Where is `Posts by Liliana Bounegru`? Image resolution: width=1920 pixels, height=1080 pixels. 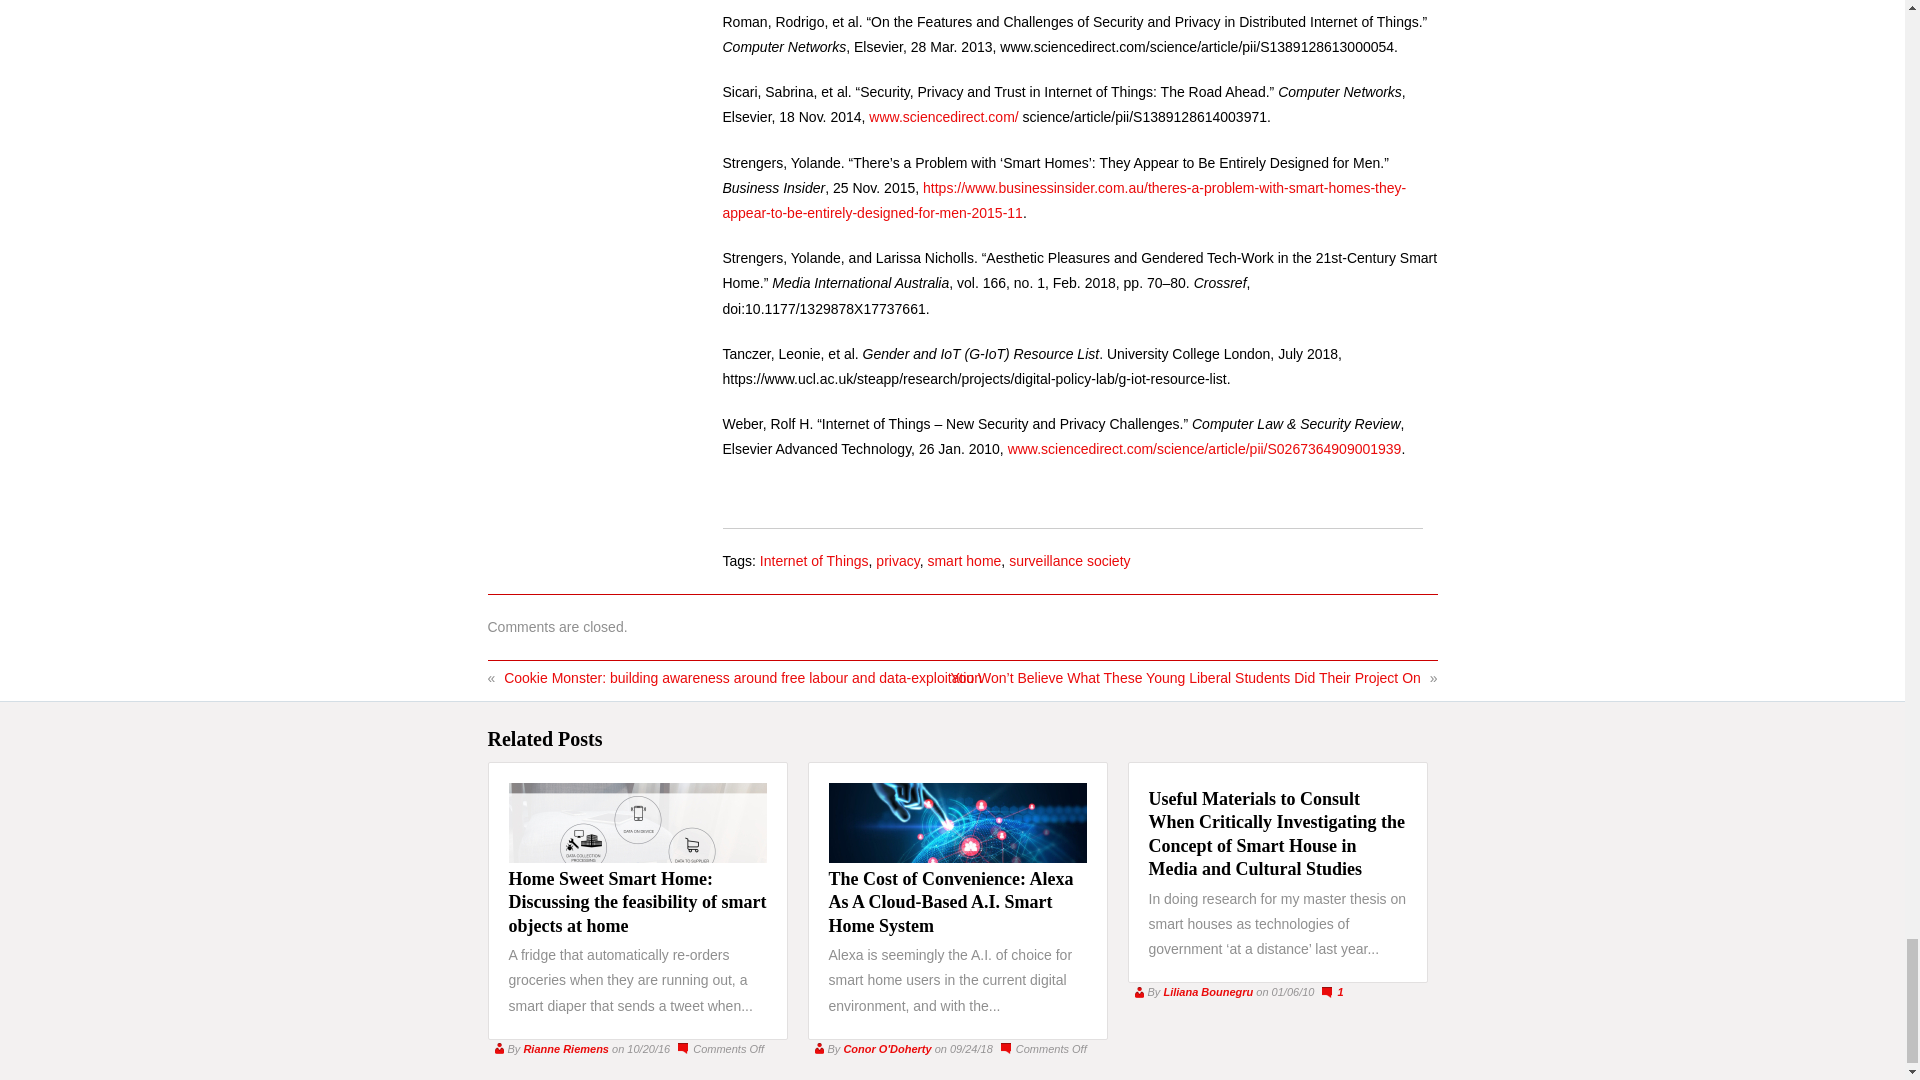 Posts by Liliana Bounegru is located at coordinates (1208, 992).